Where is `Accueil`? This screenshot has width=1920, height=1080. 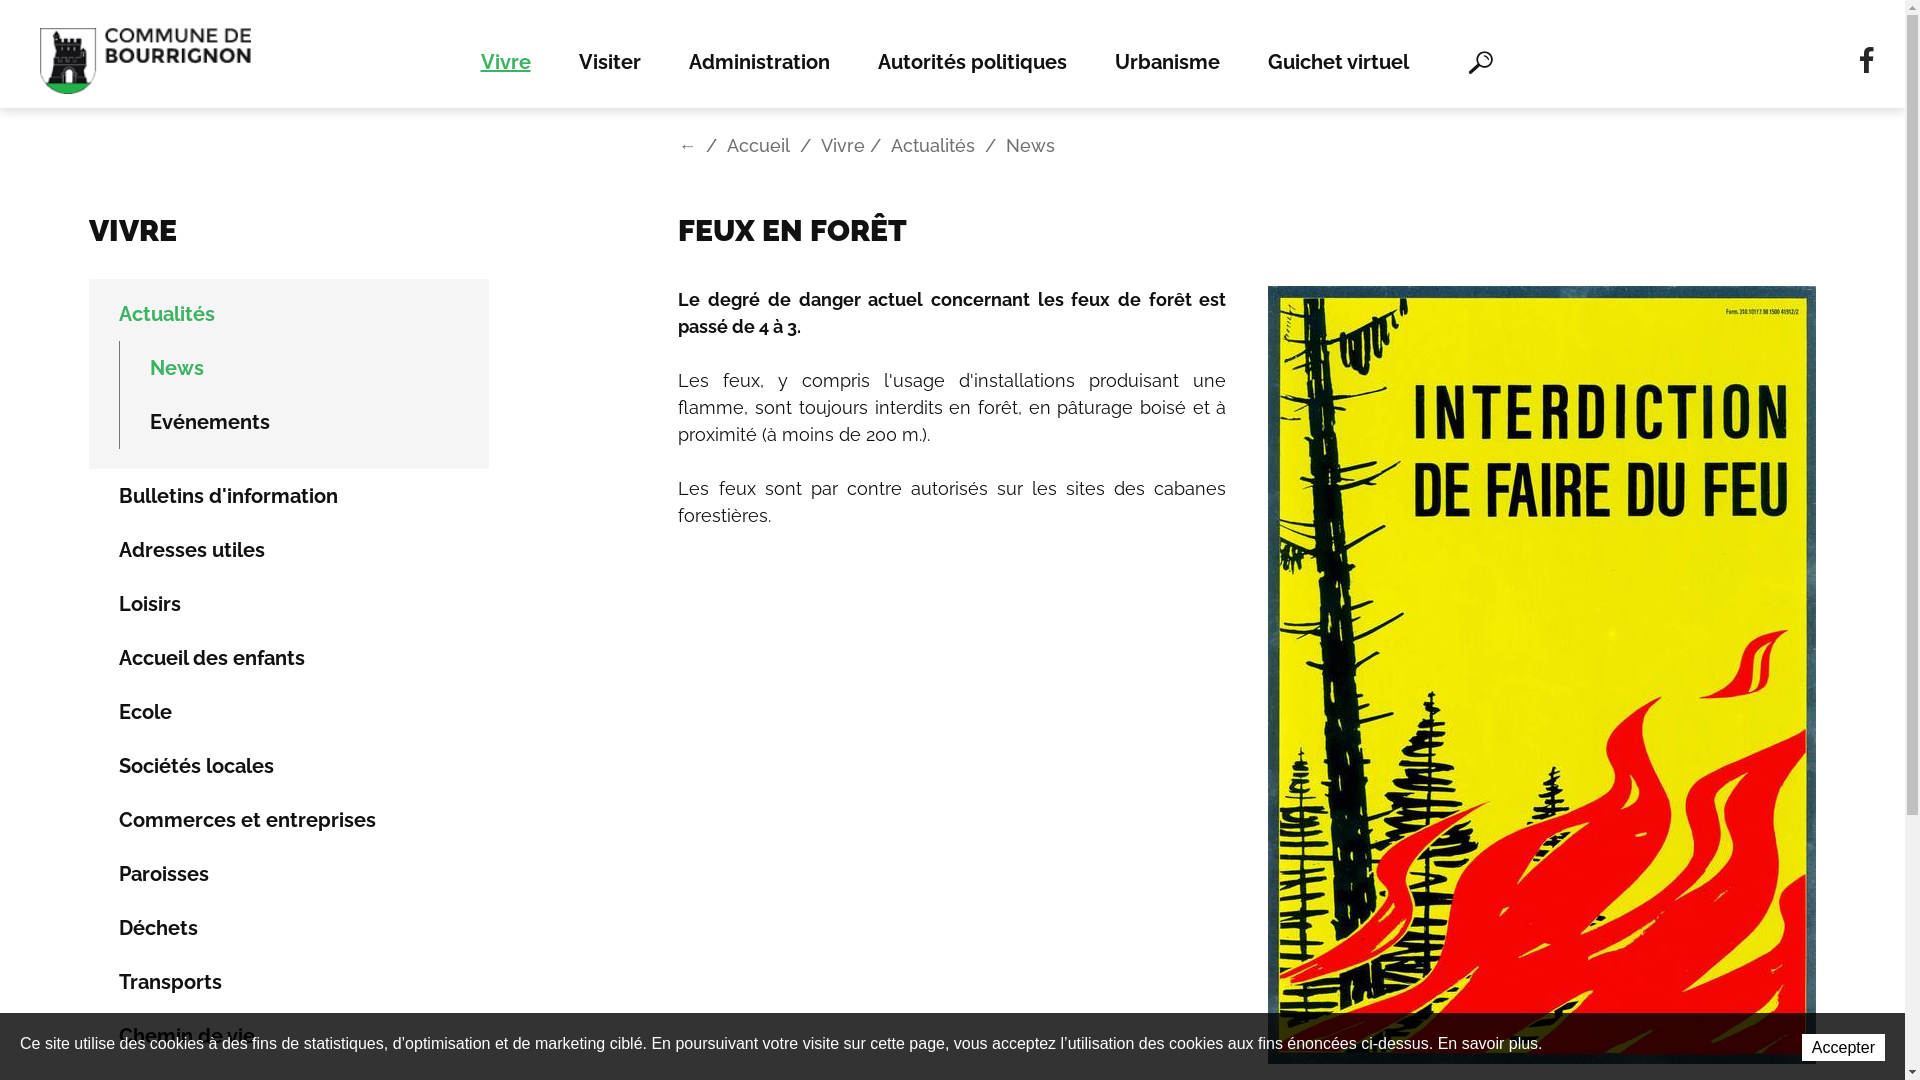 Accueil is located at coordinates (758, 146).